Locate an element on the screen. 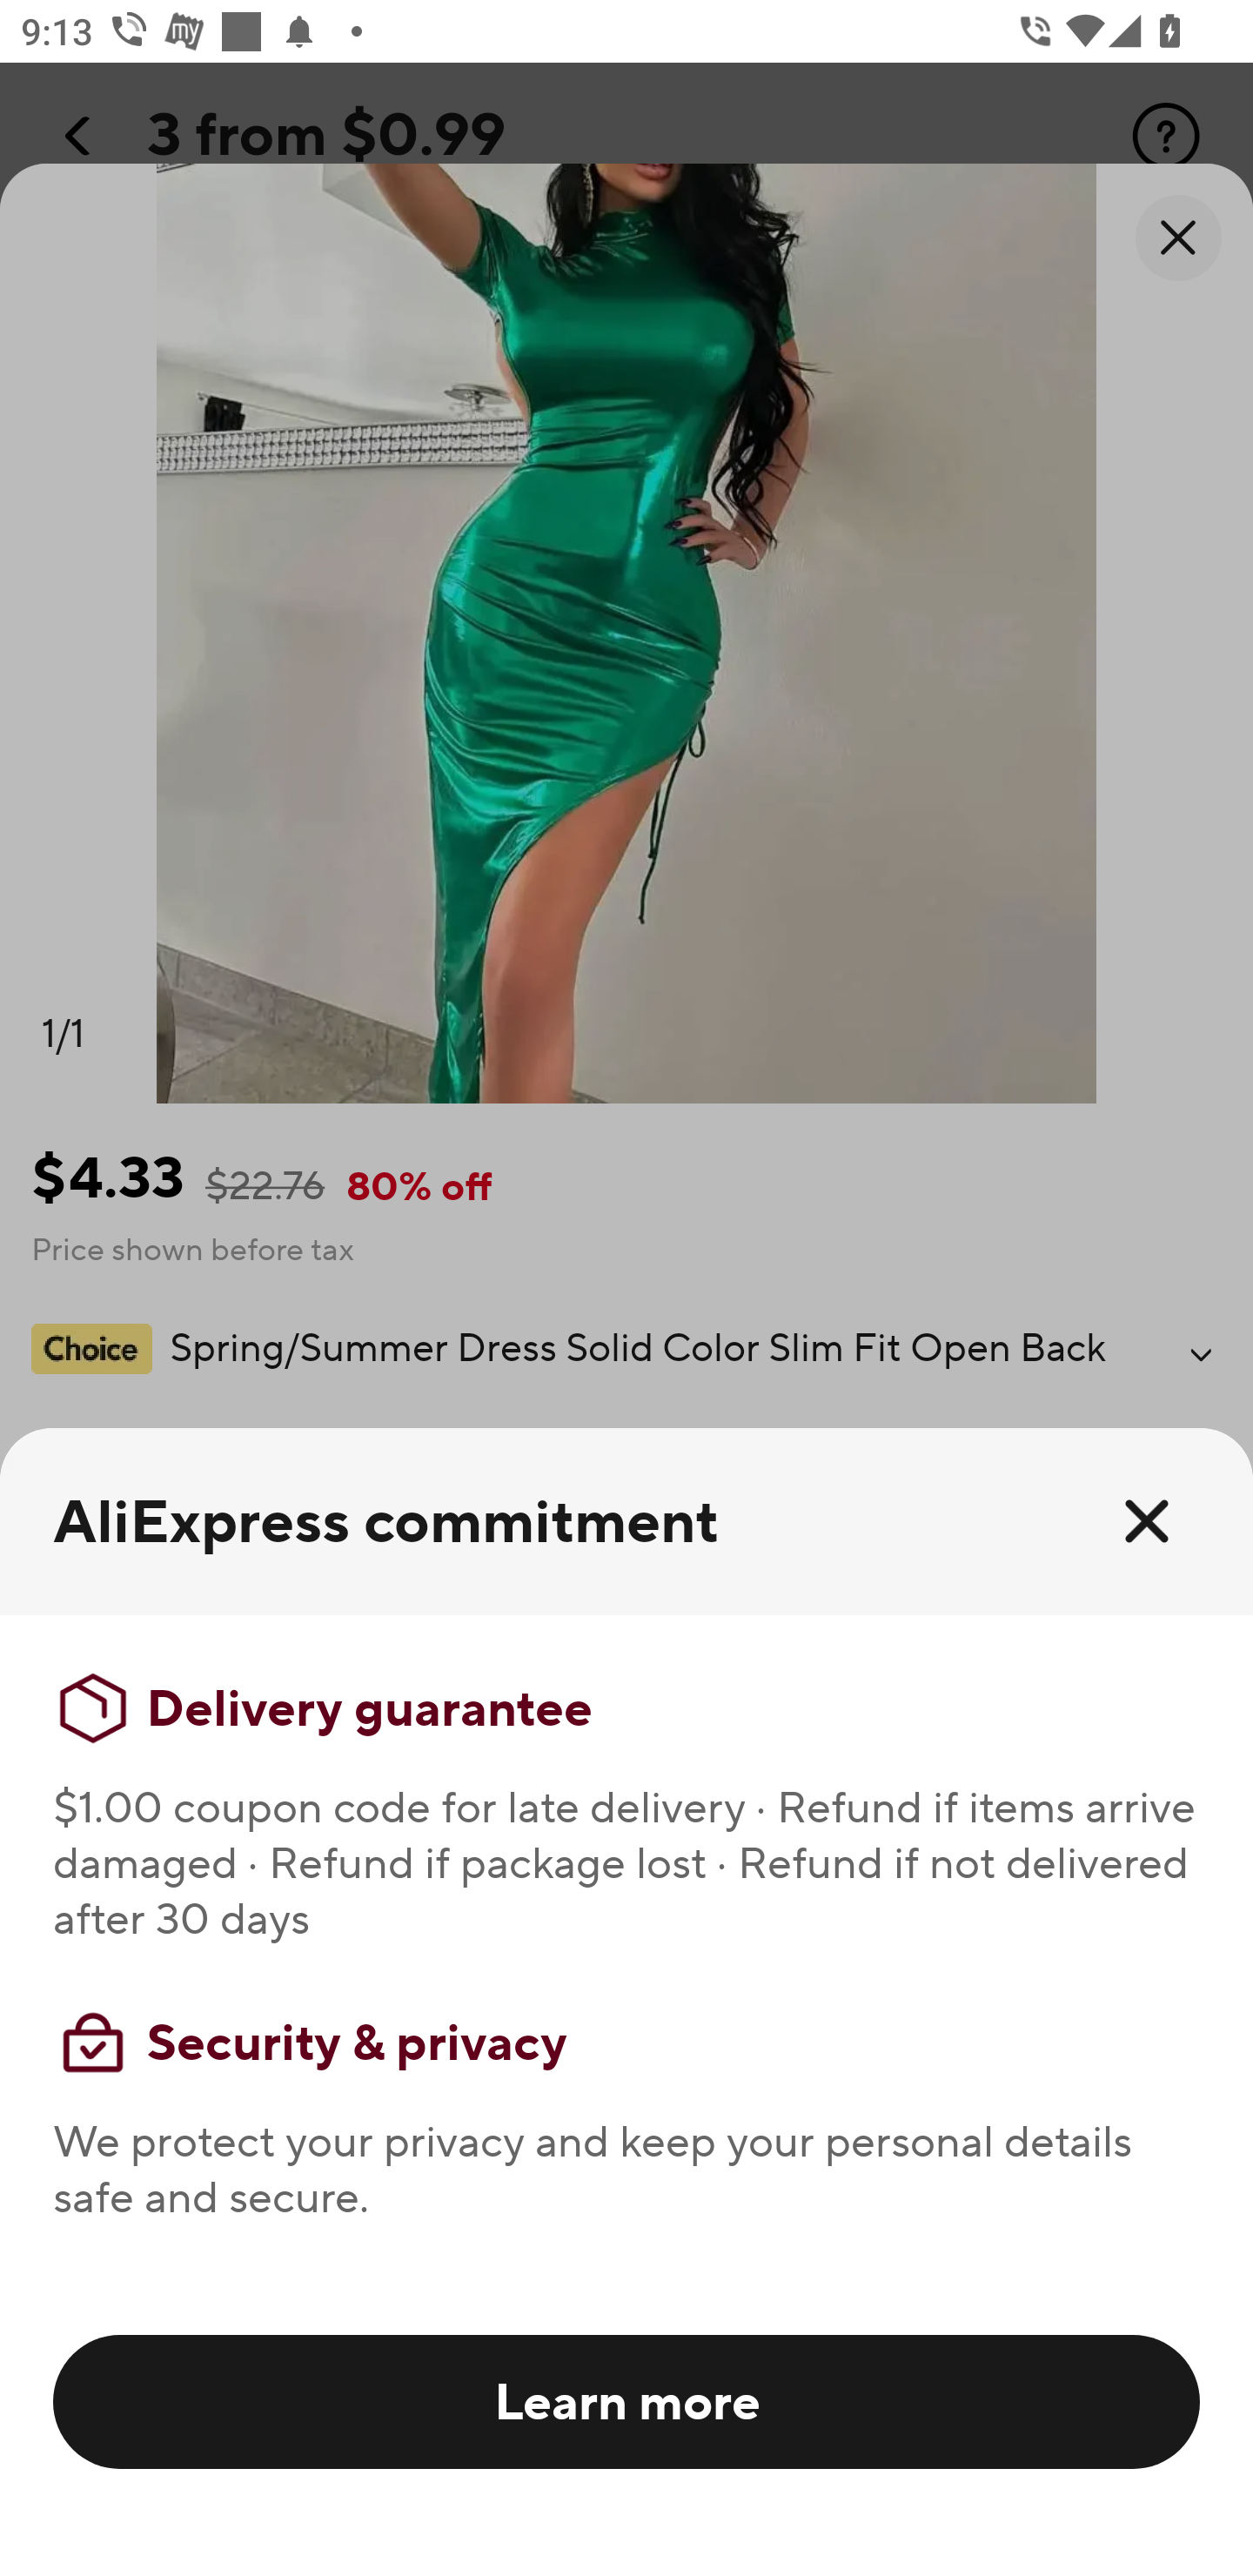  Learn more is located at coordinates (626, 2400).